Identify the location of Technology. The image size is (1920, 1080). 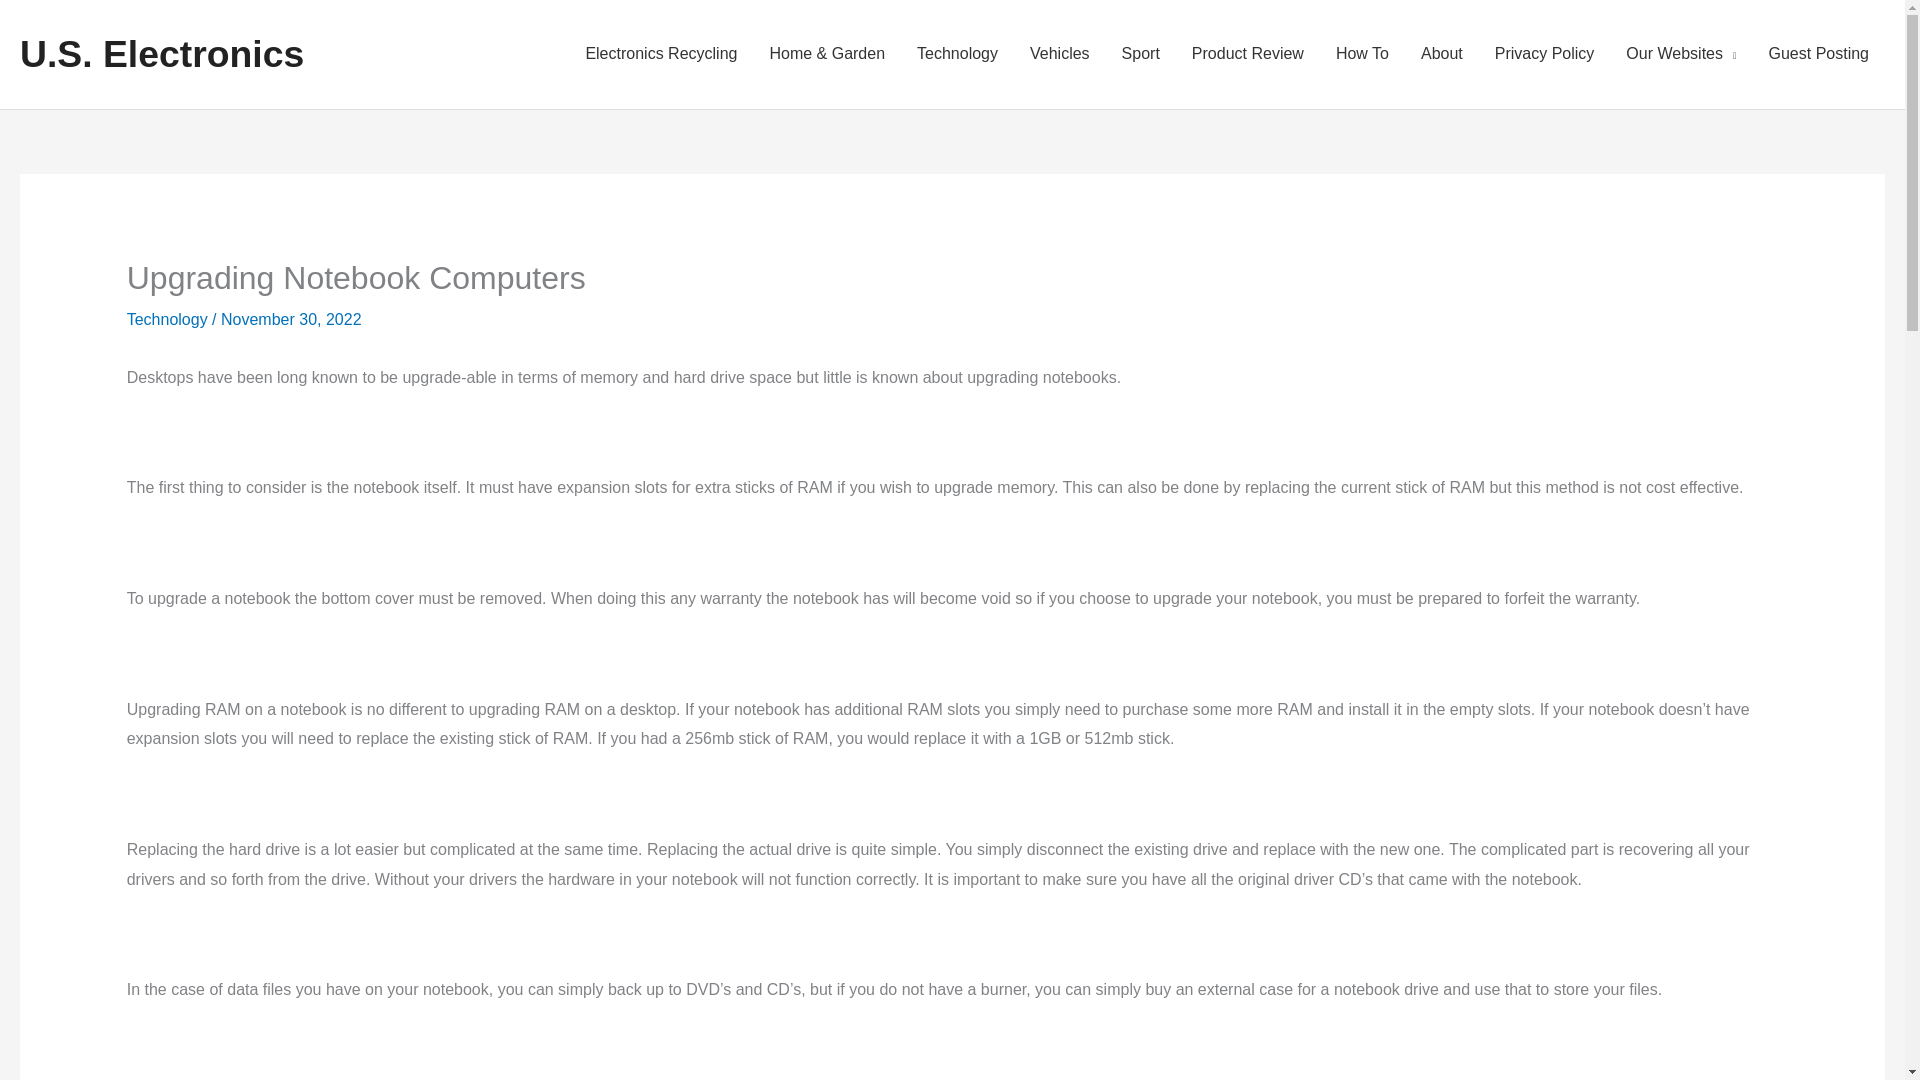
(166, 320).